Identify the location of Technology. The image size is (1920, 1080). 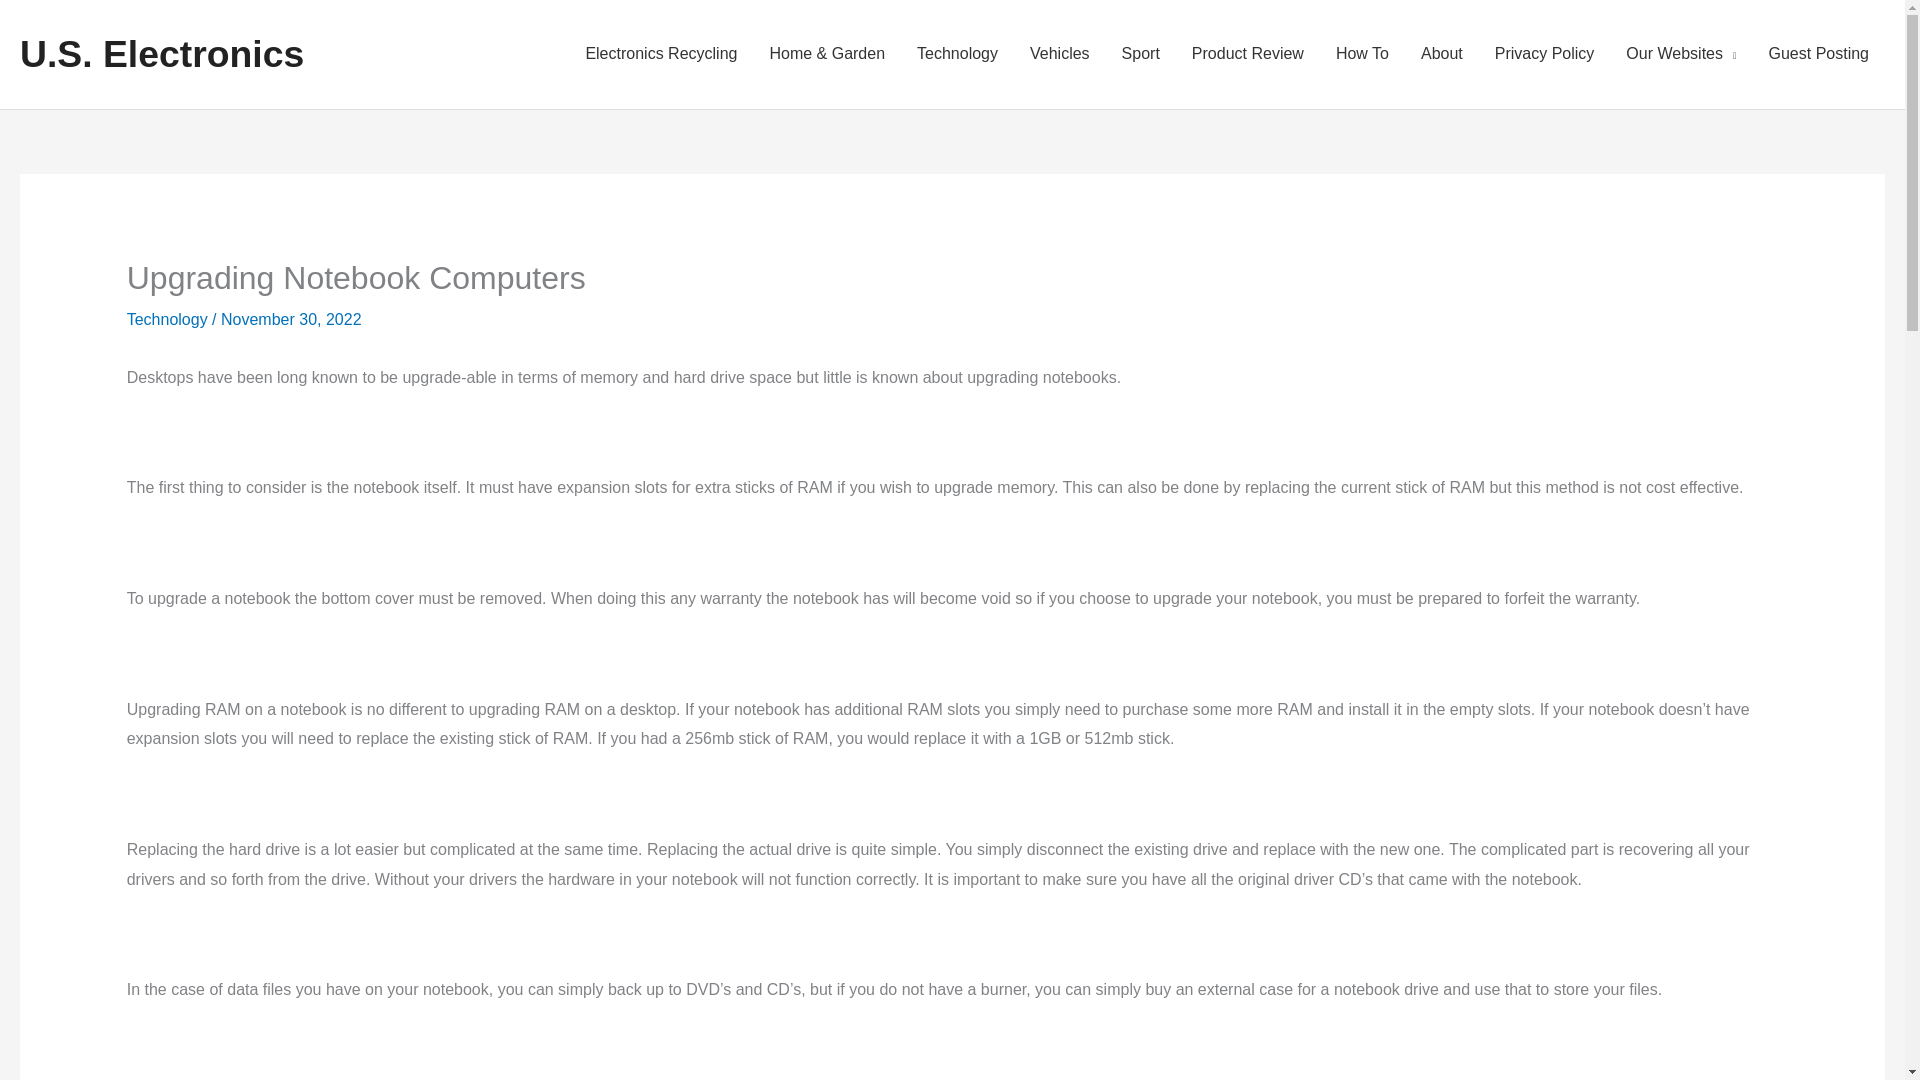
(166, 320).